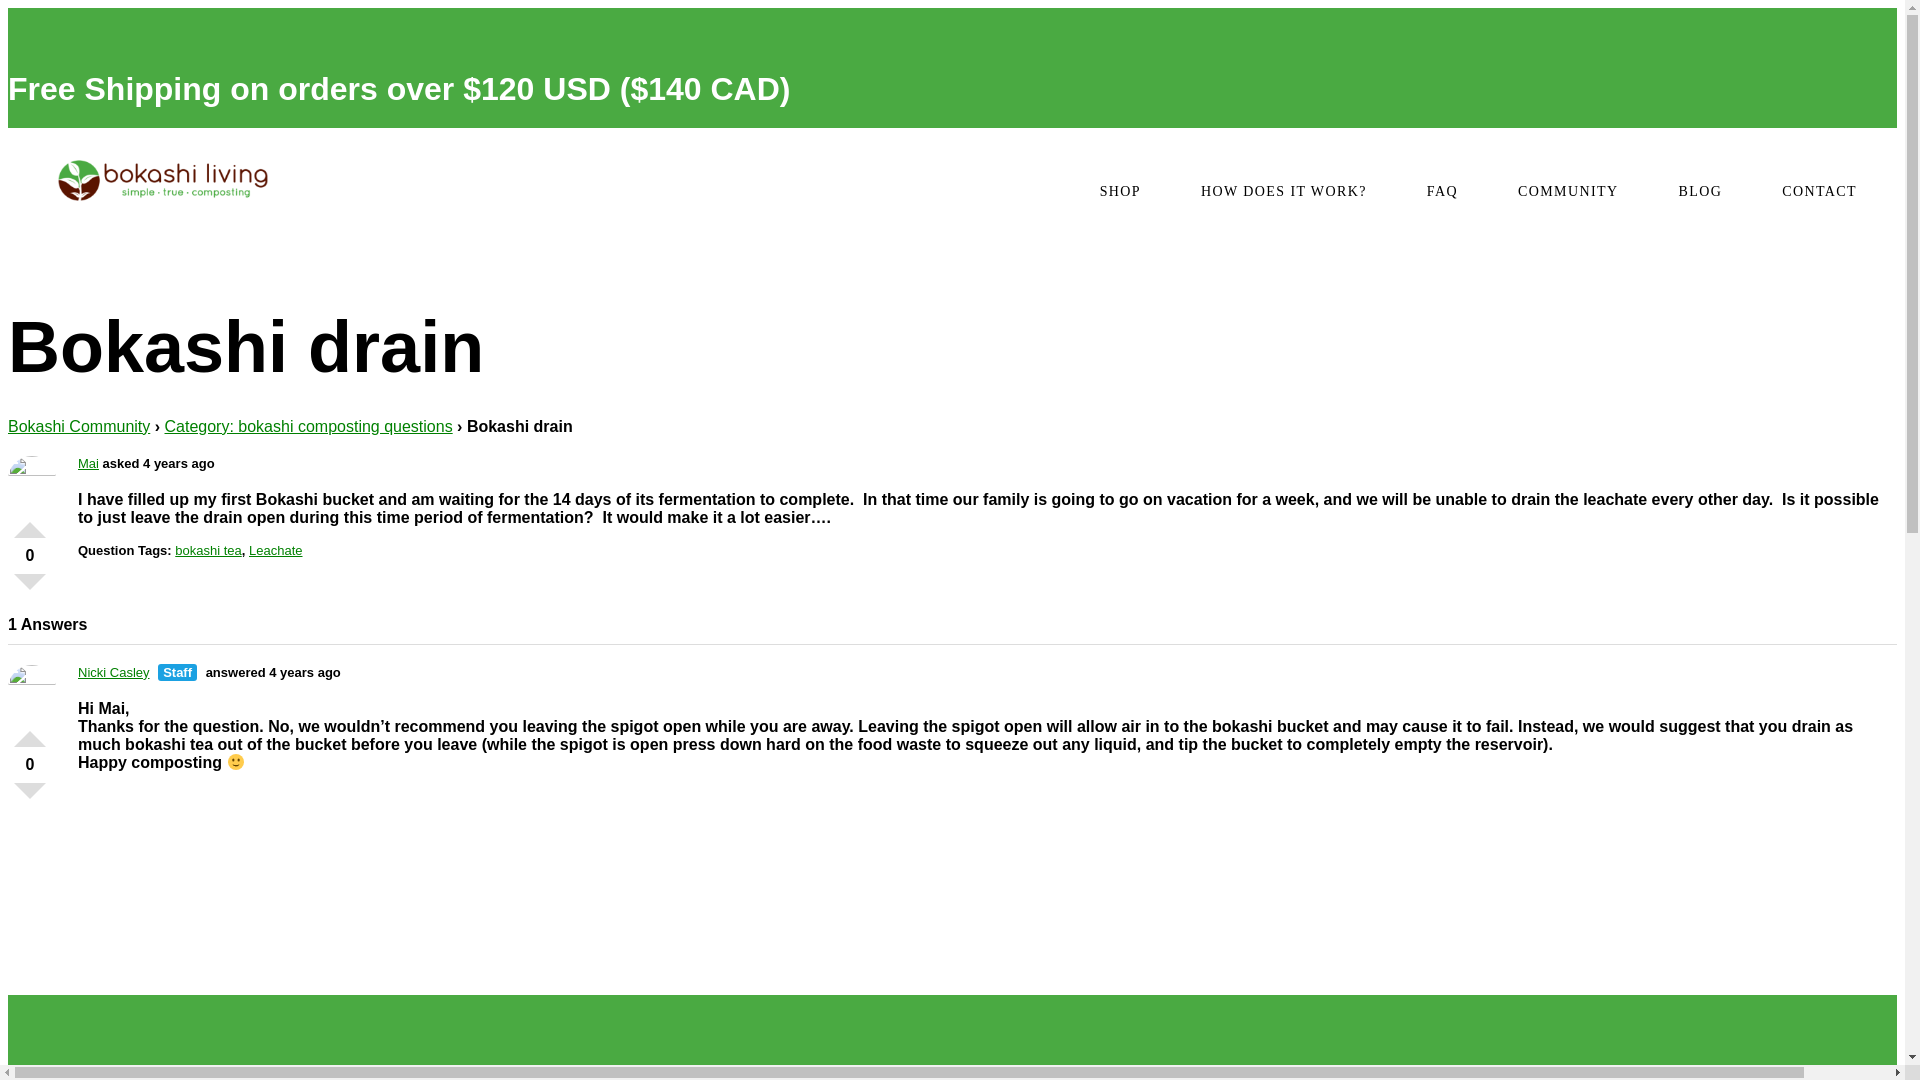 The height and width of the screenshot is (1080, 1920). Describe the element at coordinates (1120, 190) in the screenshot. I see `SHOP` at that location.